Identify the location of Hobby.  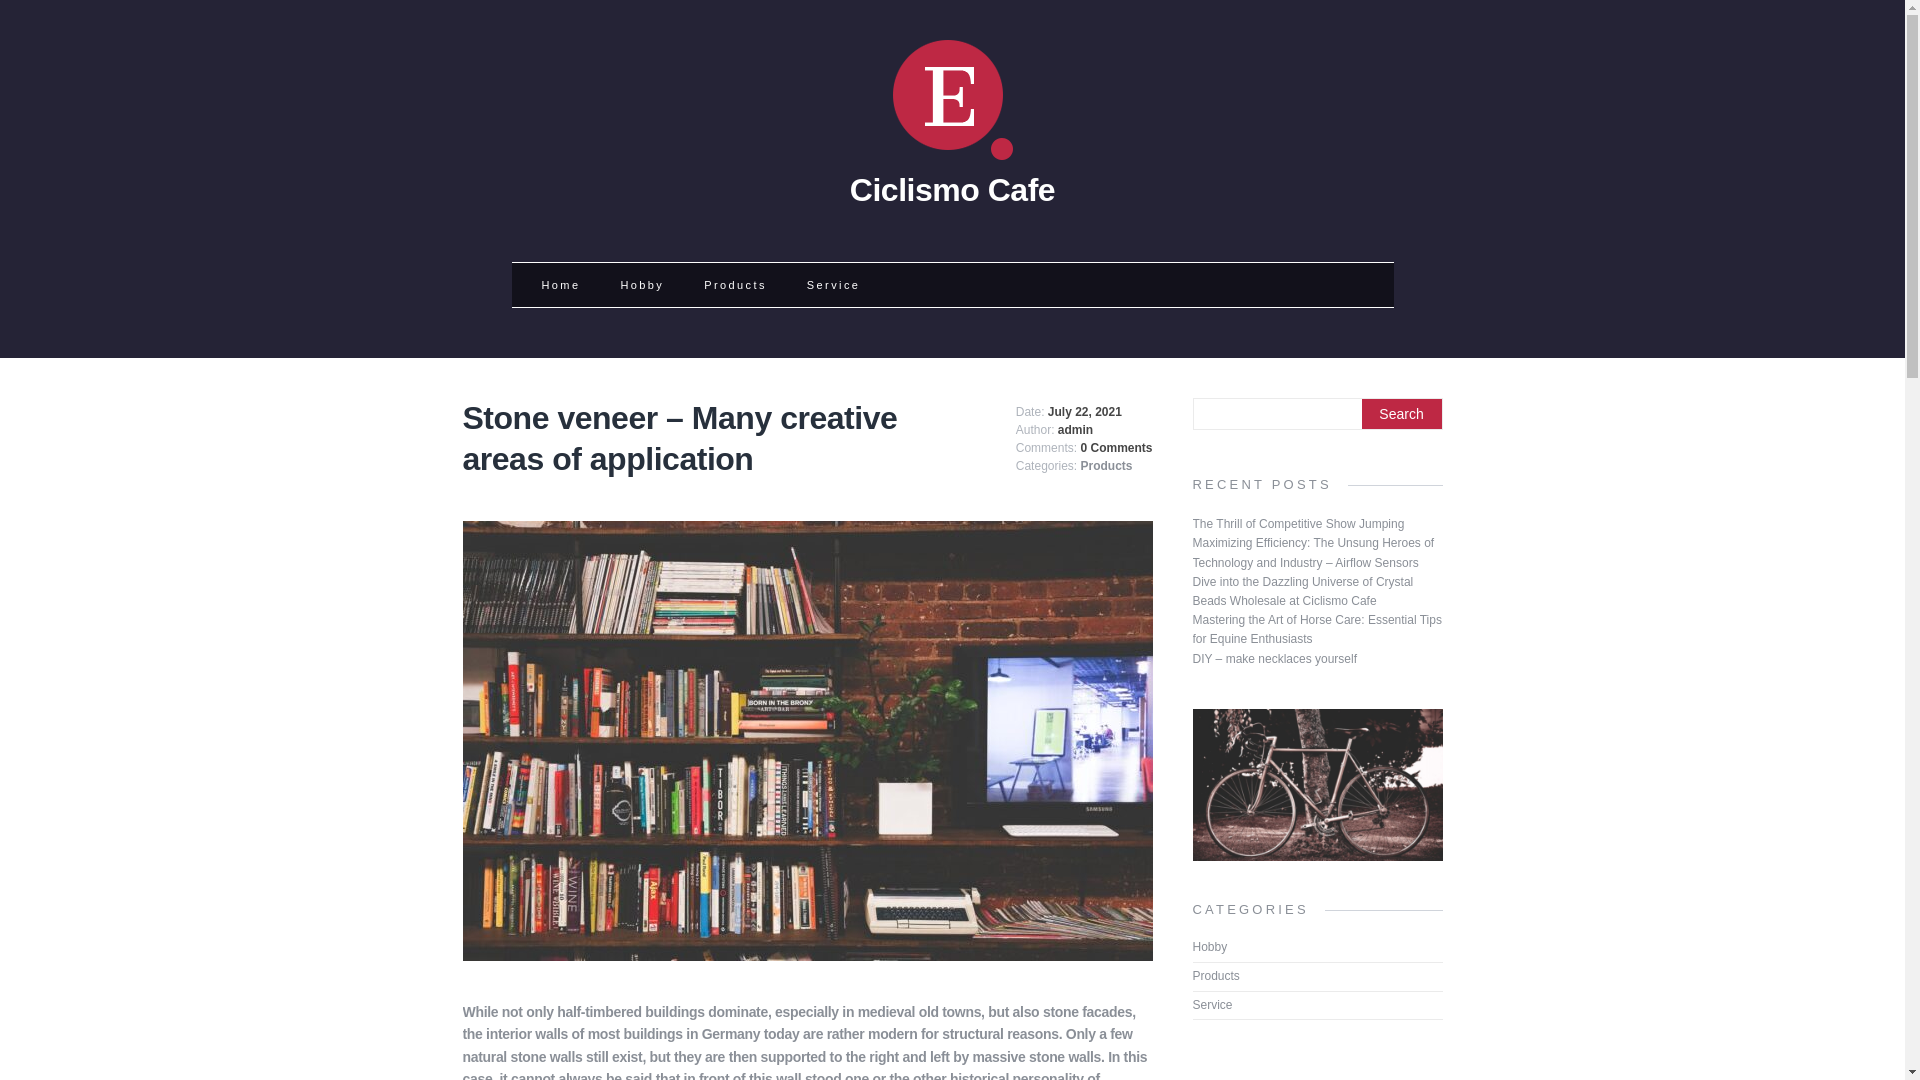
(642, 284).